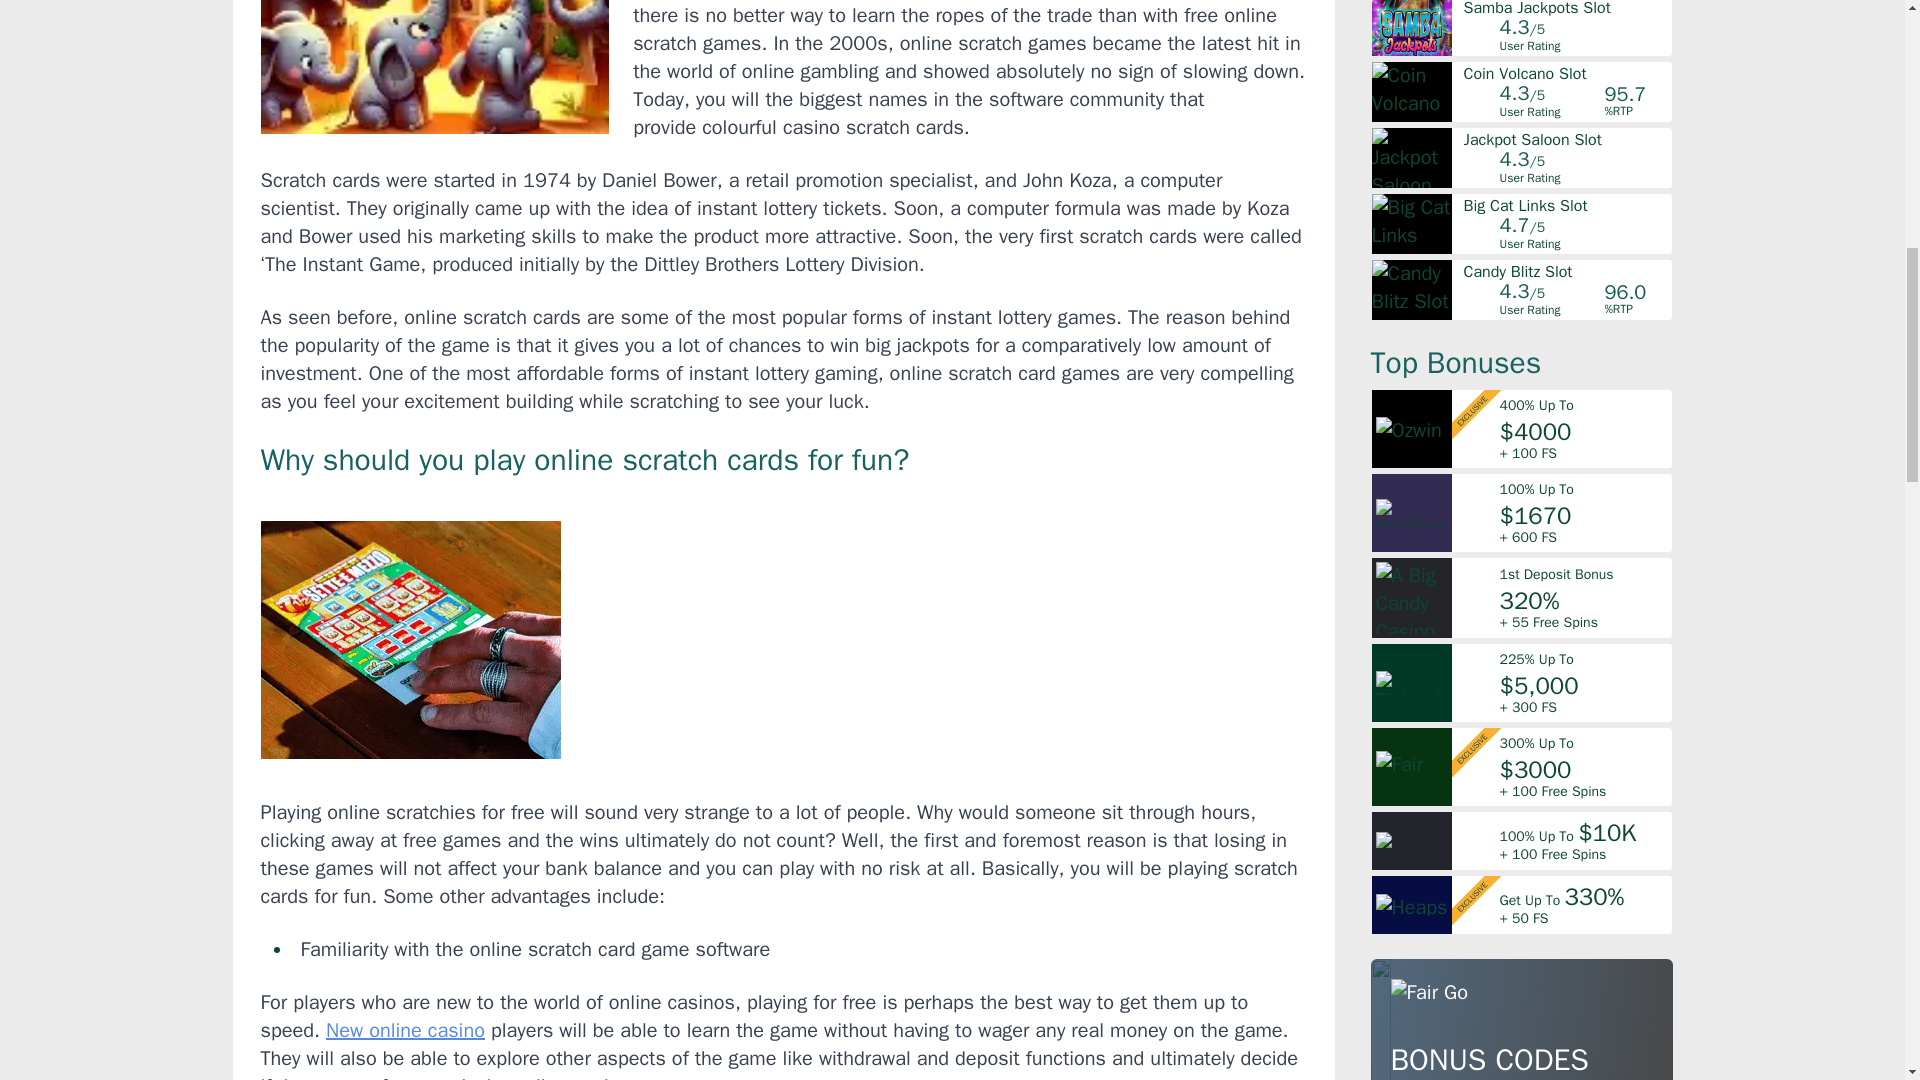  Describe the element at coordinates (1566, 8) in the screenshot. I see `Samba Jackpots Slot` at that location.